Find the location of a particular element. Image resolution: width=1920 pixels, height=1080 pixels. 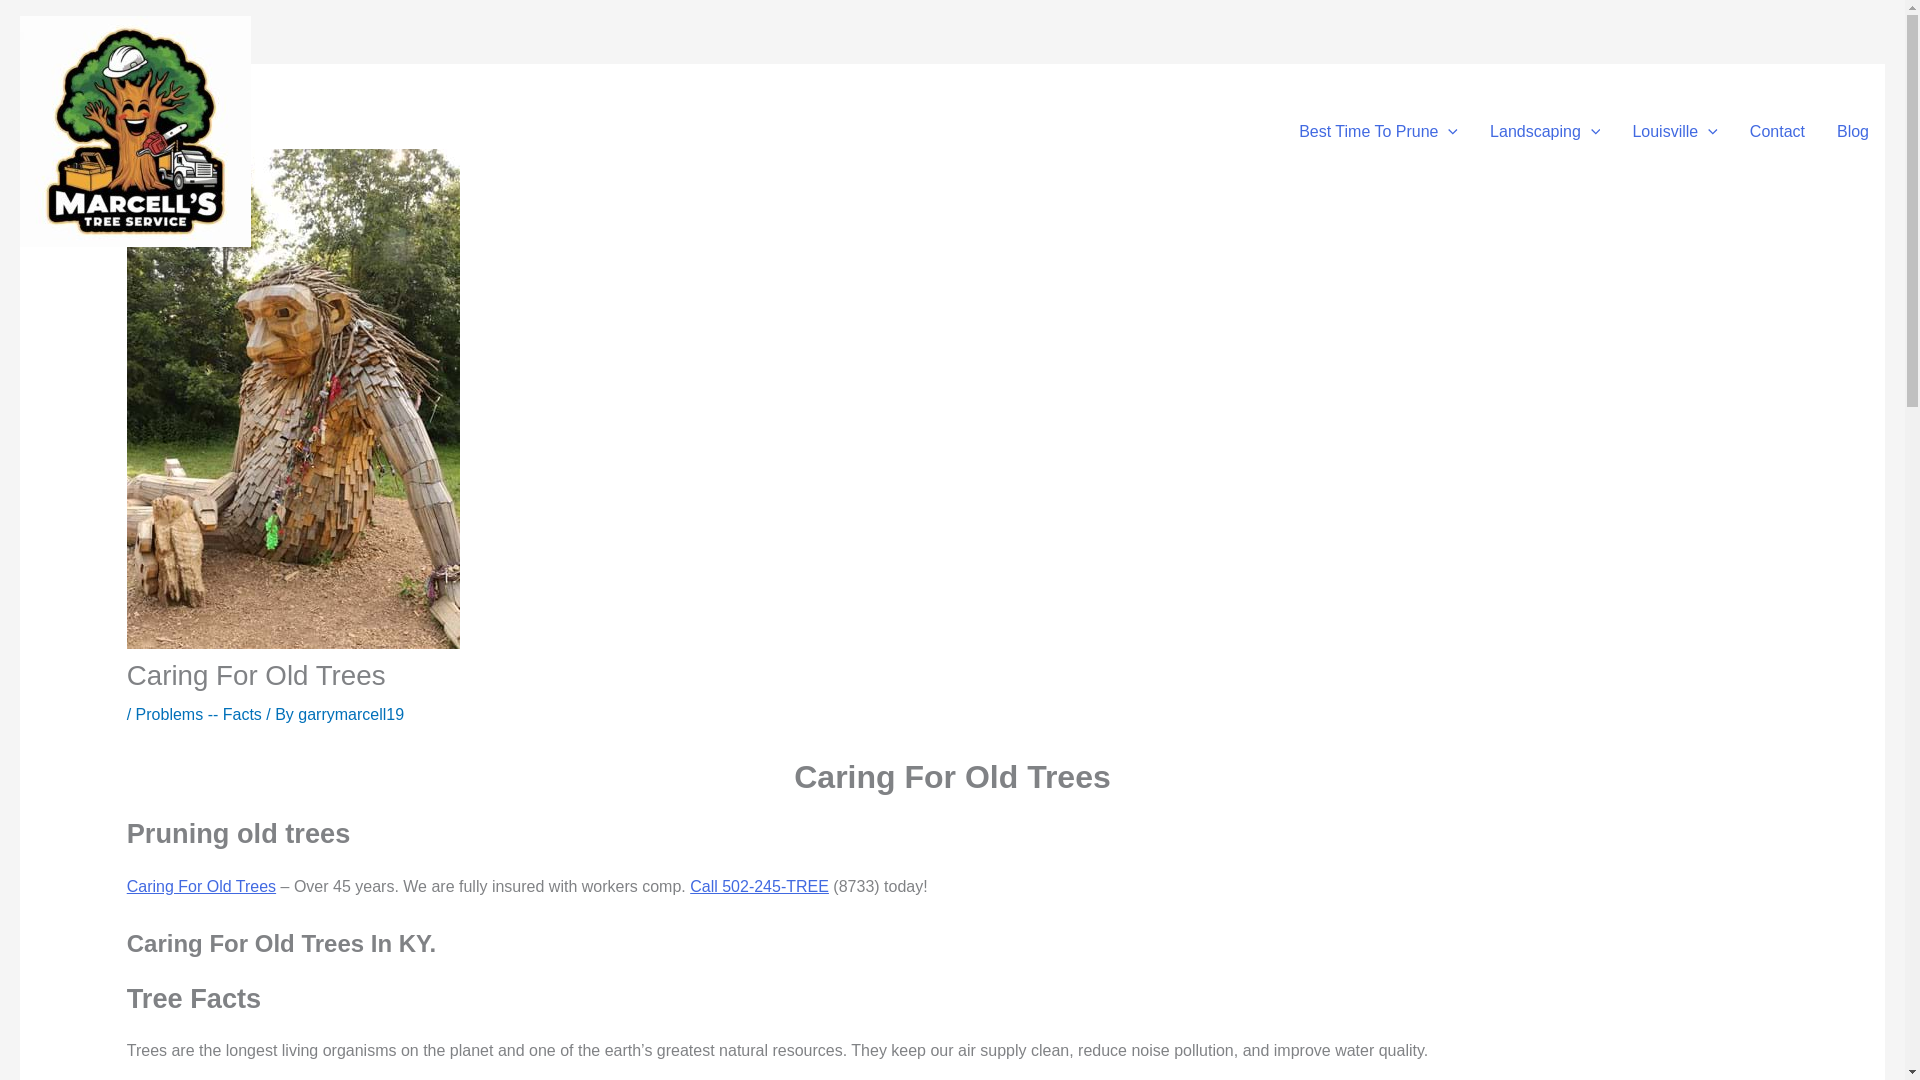

Landscaping is located at coordinates (1545, 131).